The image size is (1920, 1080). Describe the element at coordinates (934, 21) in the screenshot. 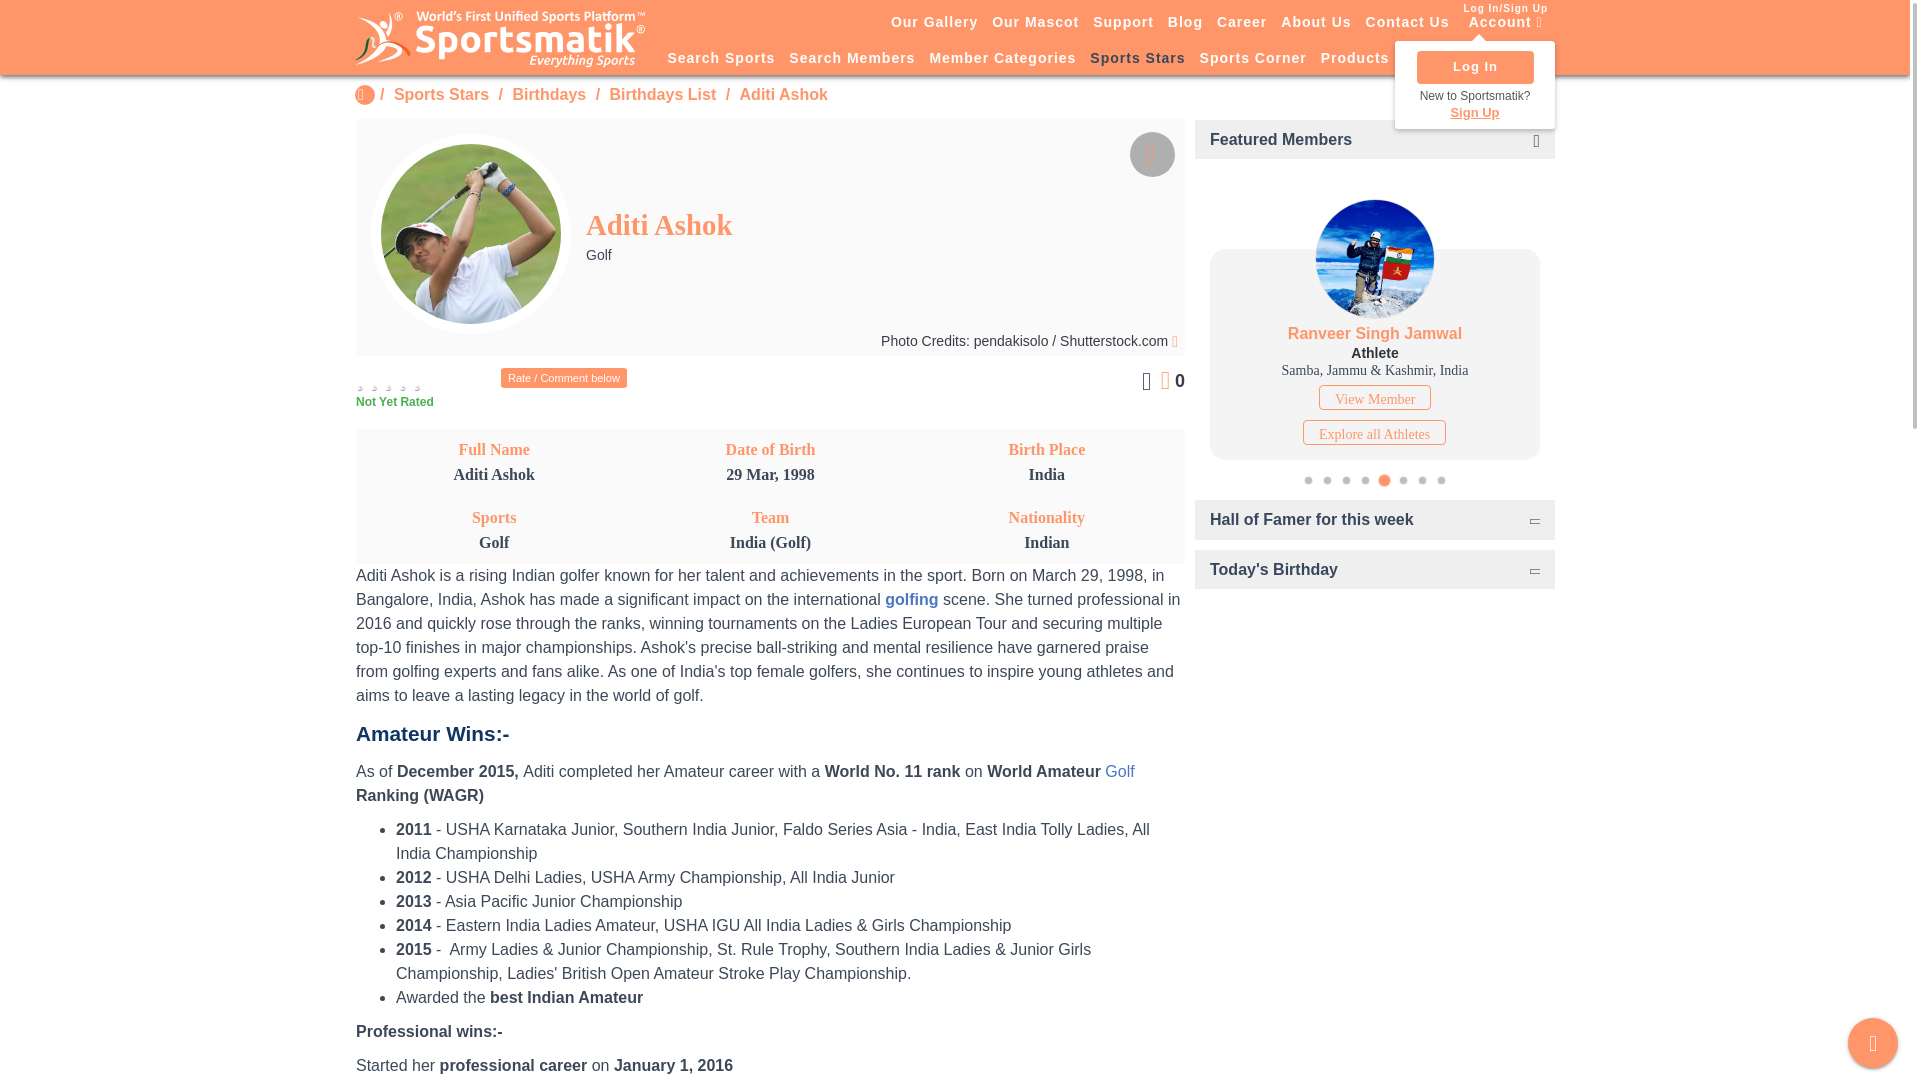

I see `Our Gallery` at that location.